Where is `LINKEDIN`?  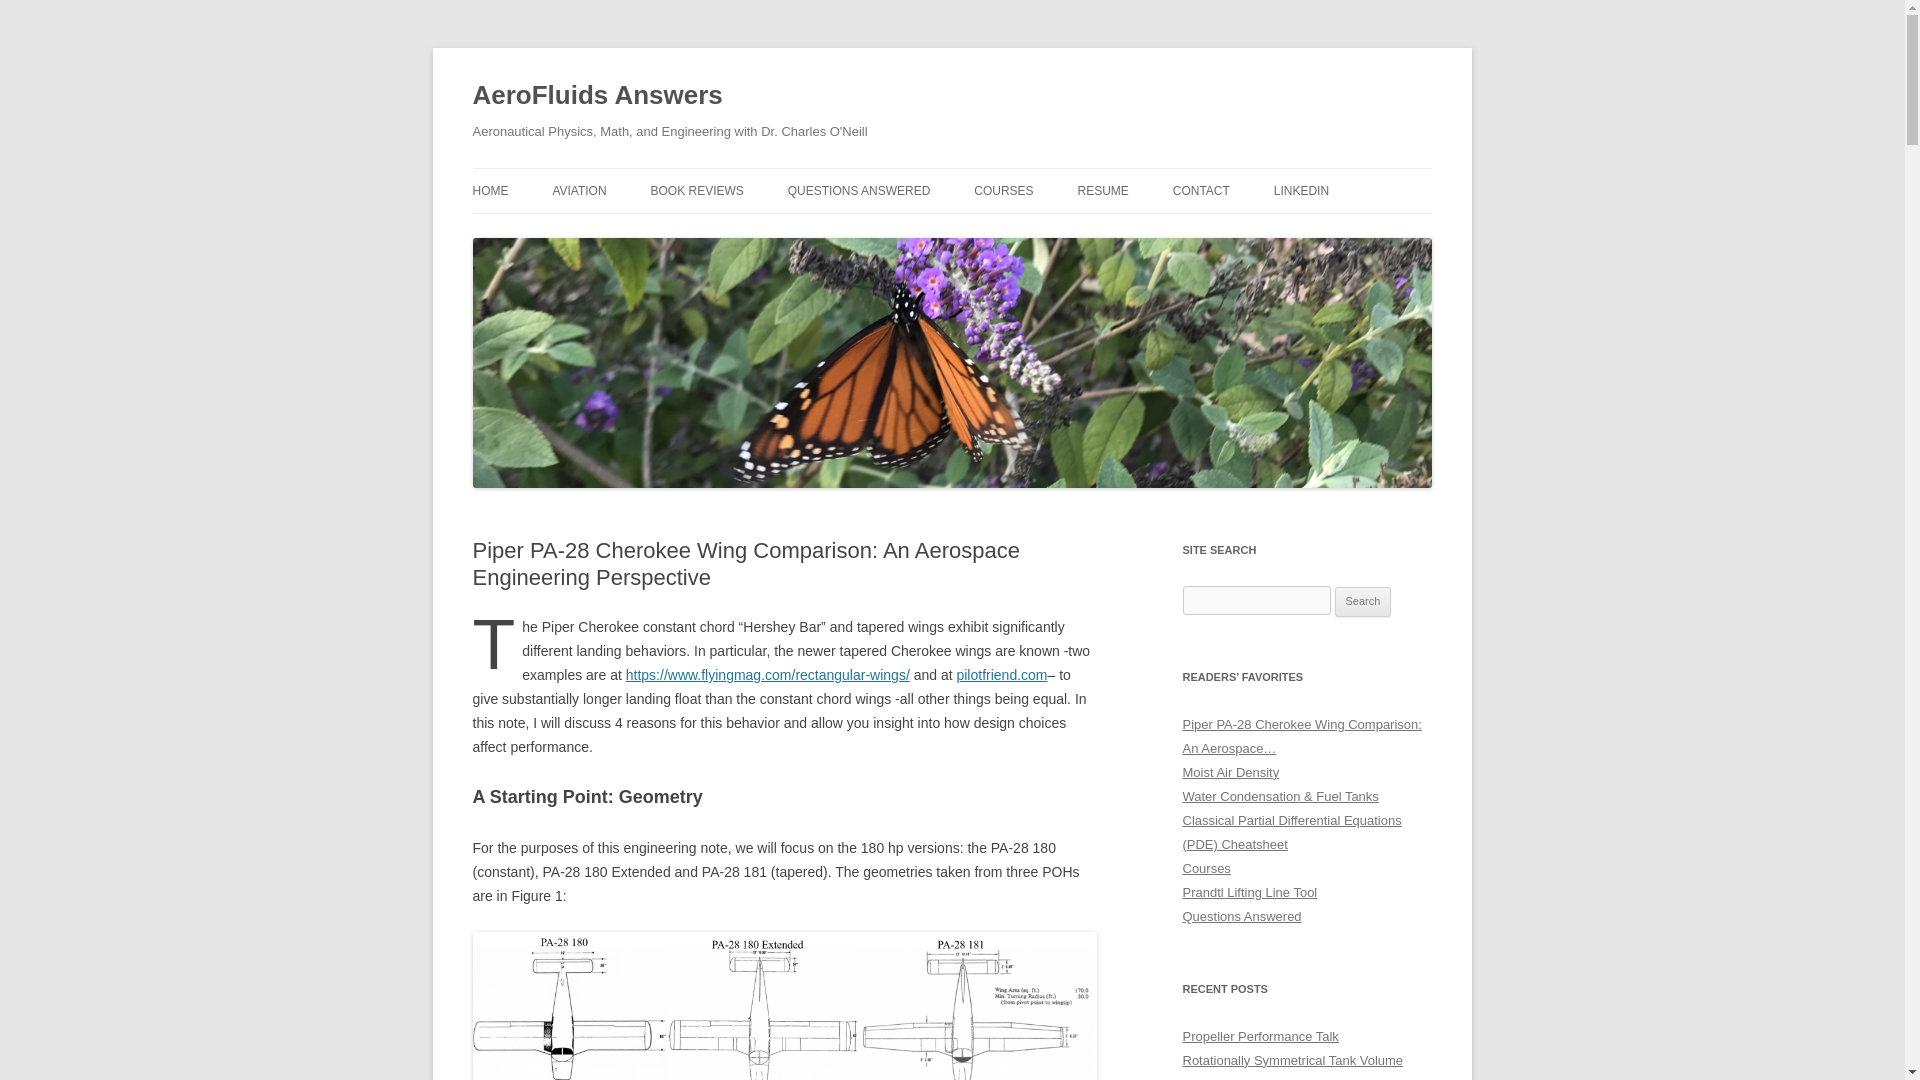 LINKEDIN is located at coordinates (1301, 190).